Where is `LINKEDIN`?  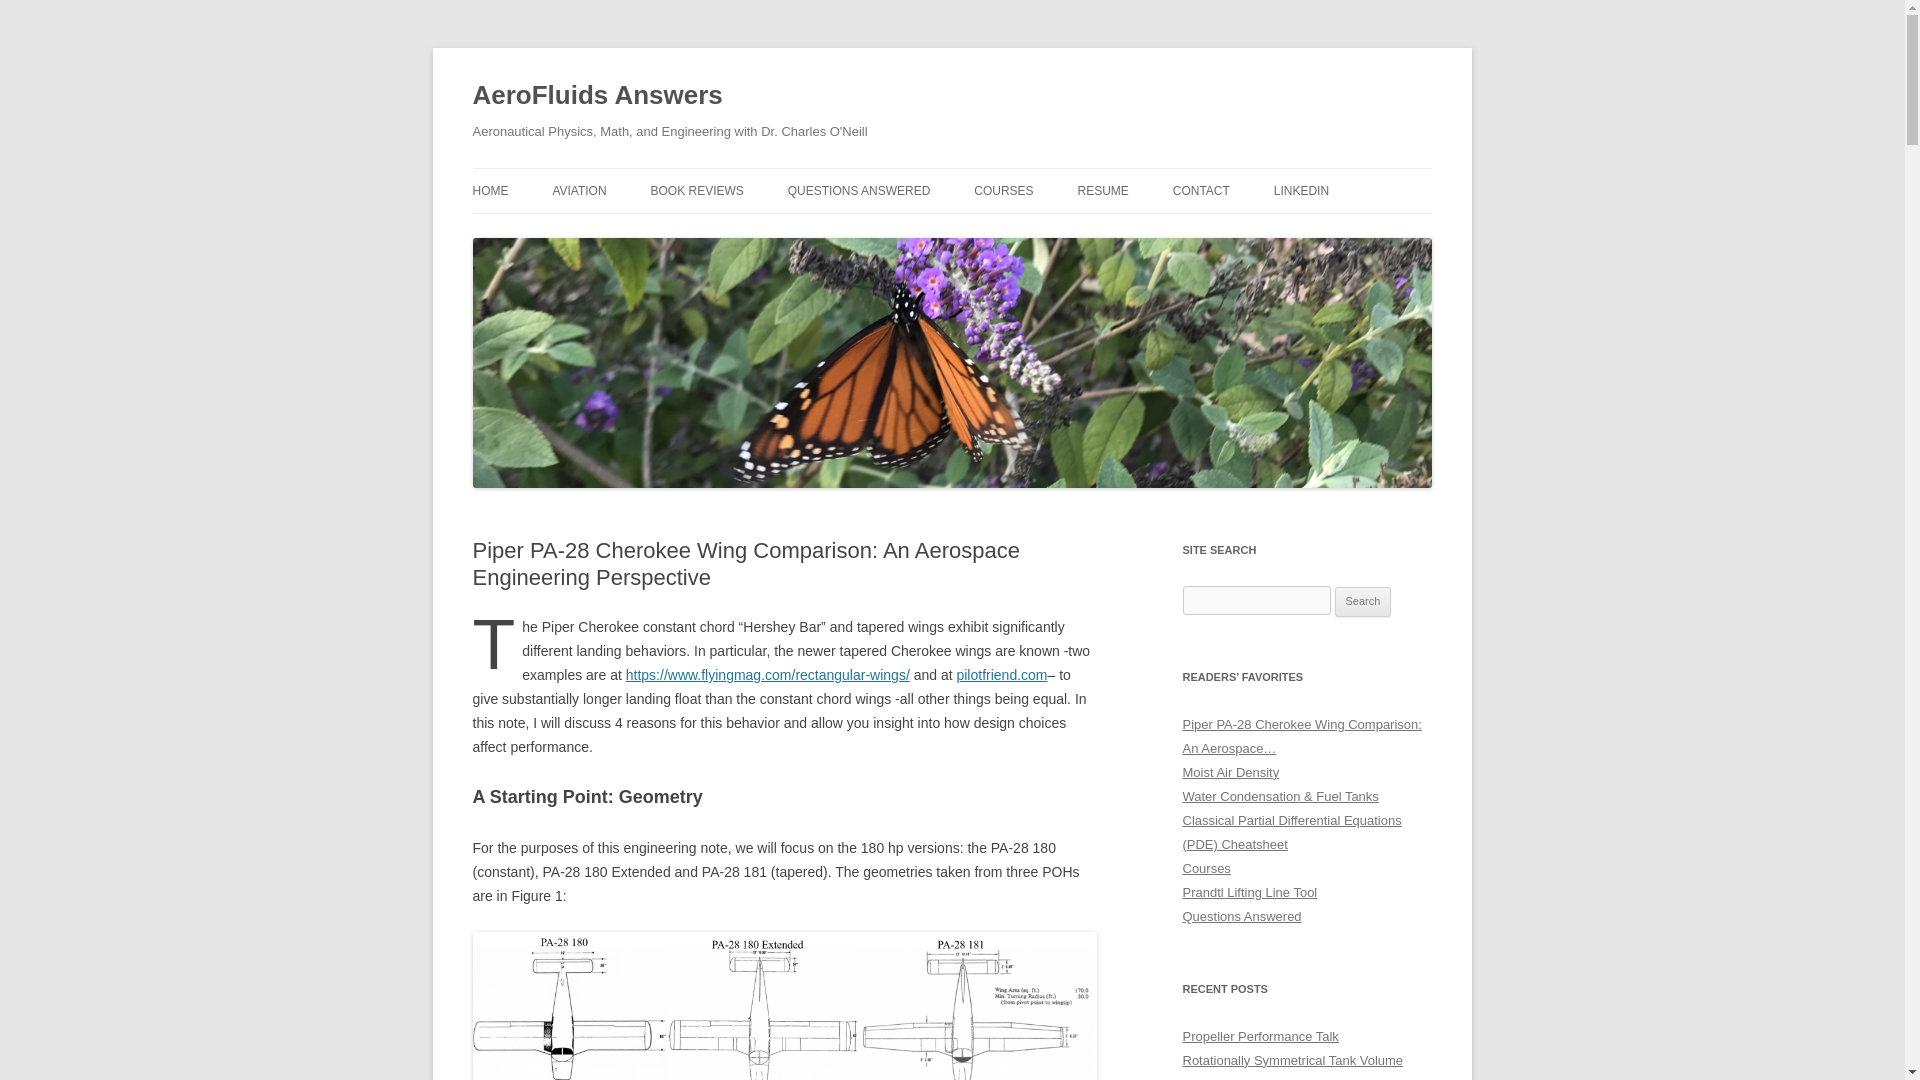 LINKEDIN is located at coordinates (1301, 190).